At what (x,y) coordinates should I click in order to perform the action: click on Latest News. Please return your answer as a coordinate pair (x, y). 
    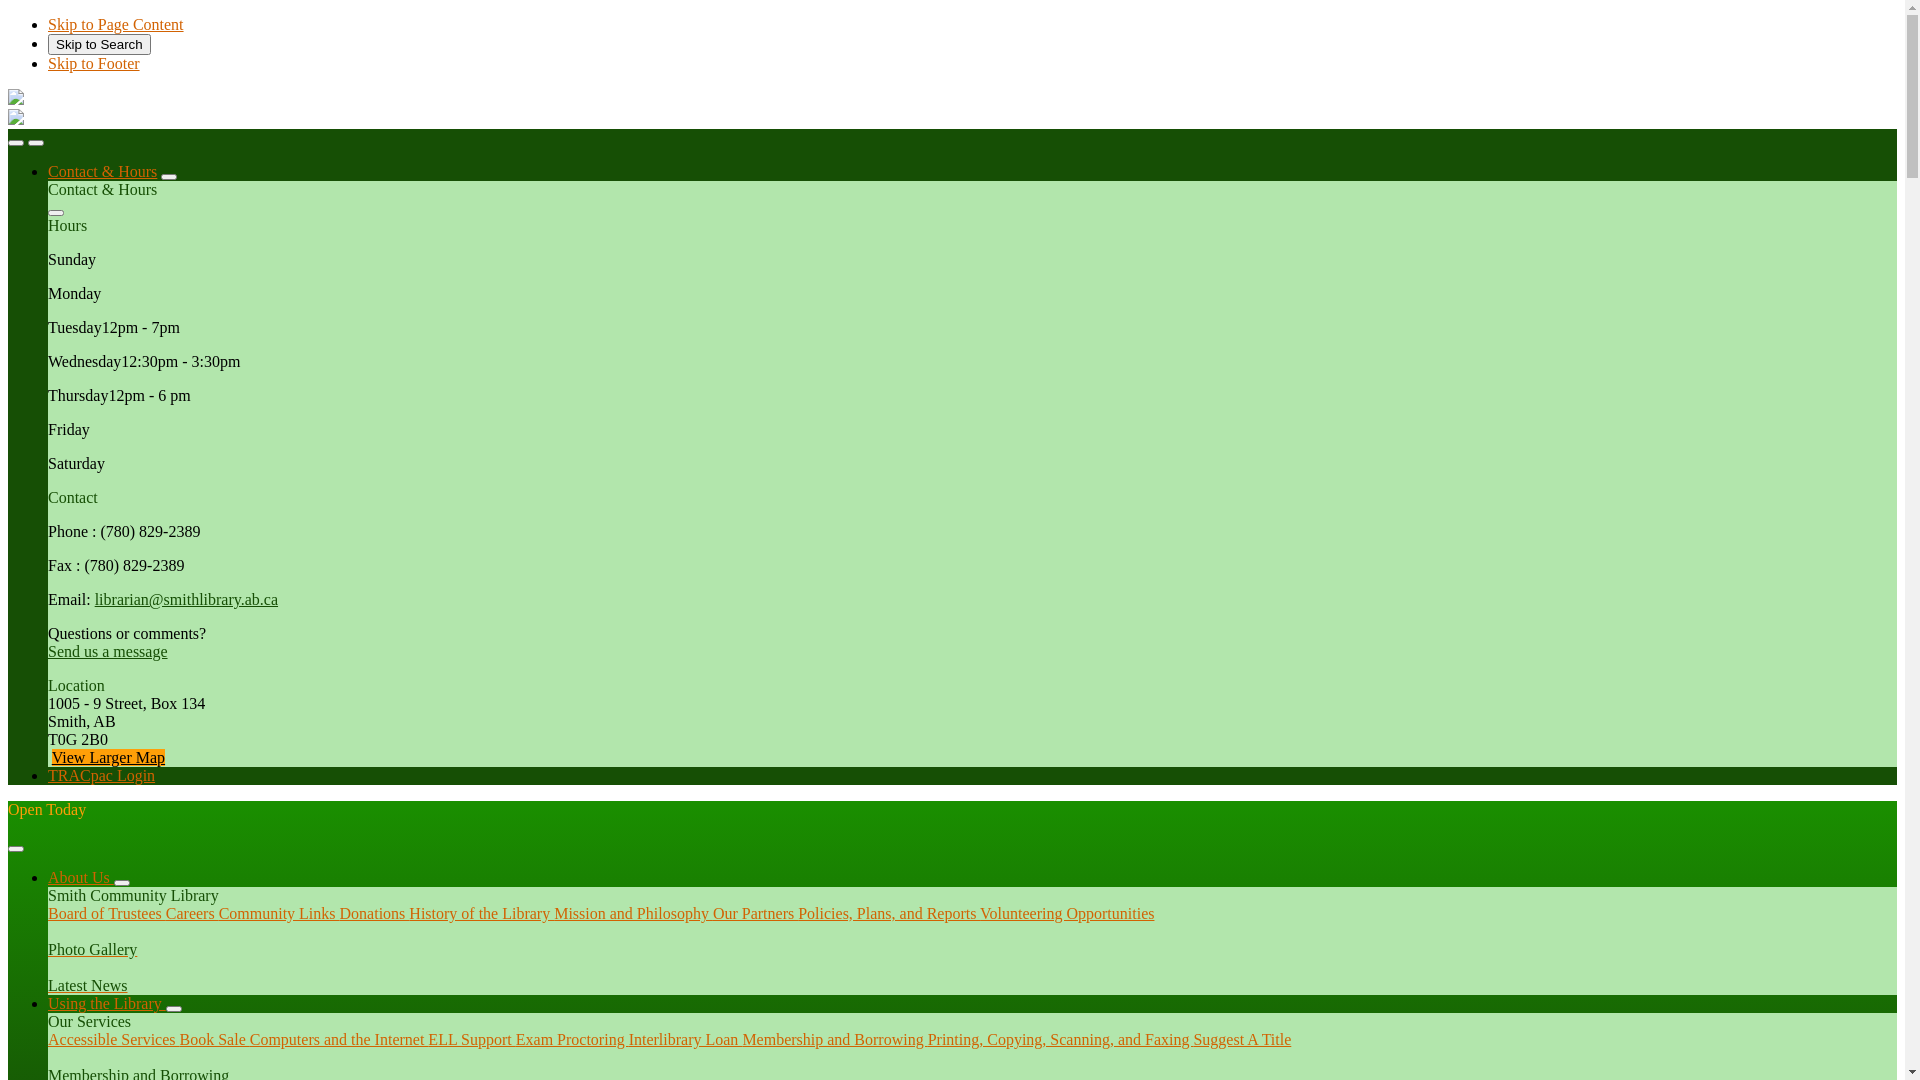
    Looking at the image, I should click on (972, 977).